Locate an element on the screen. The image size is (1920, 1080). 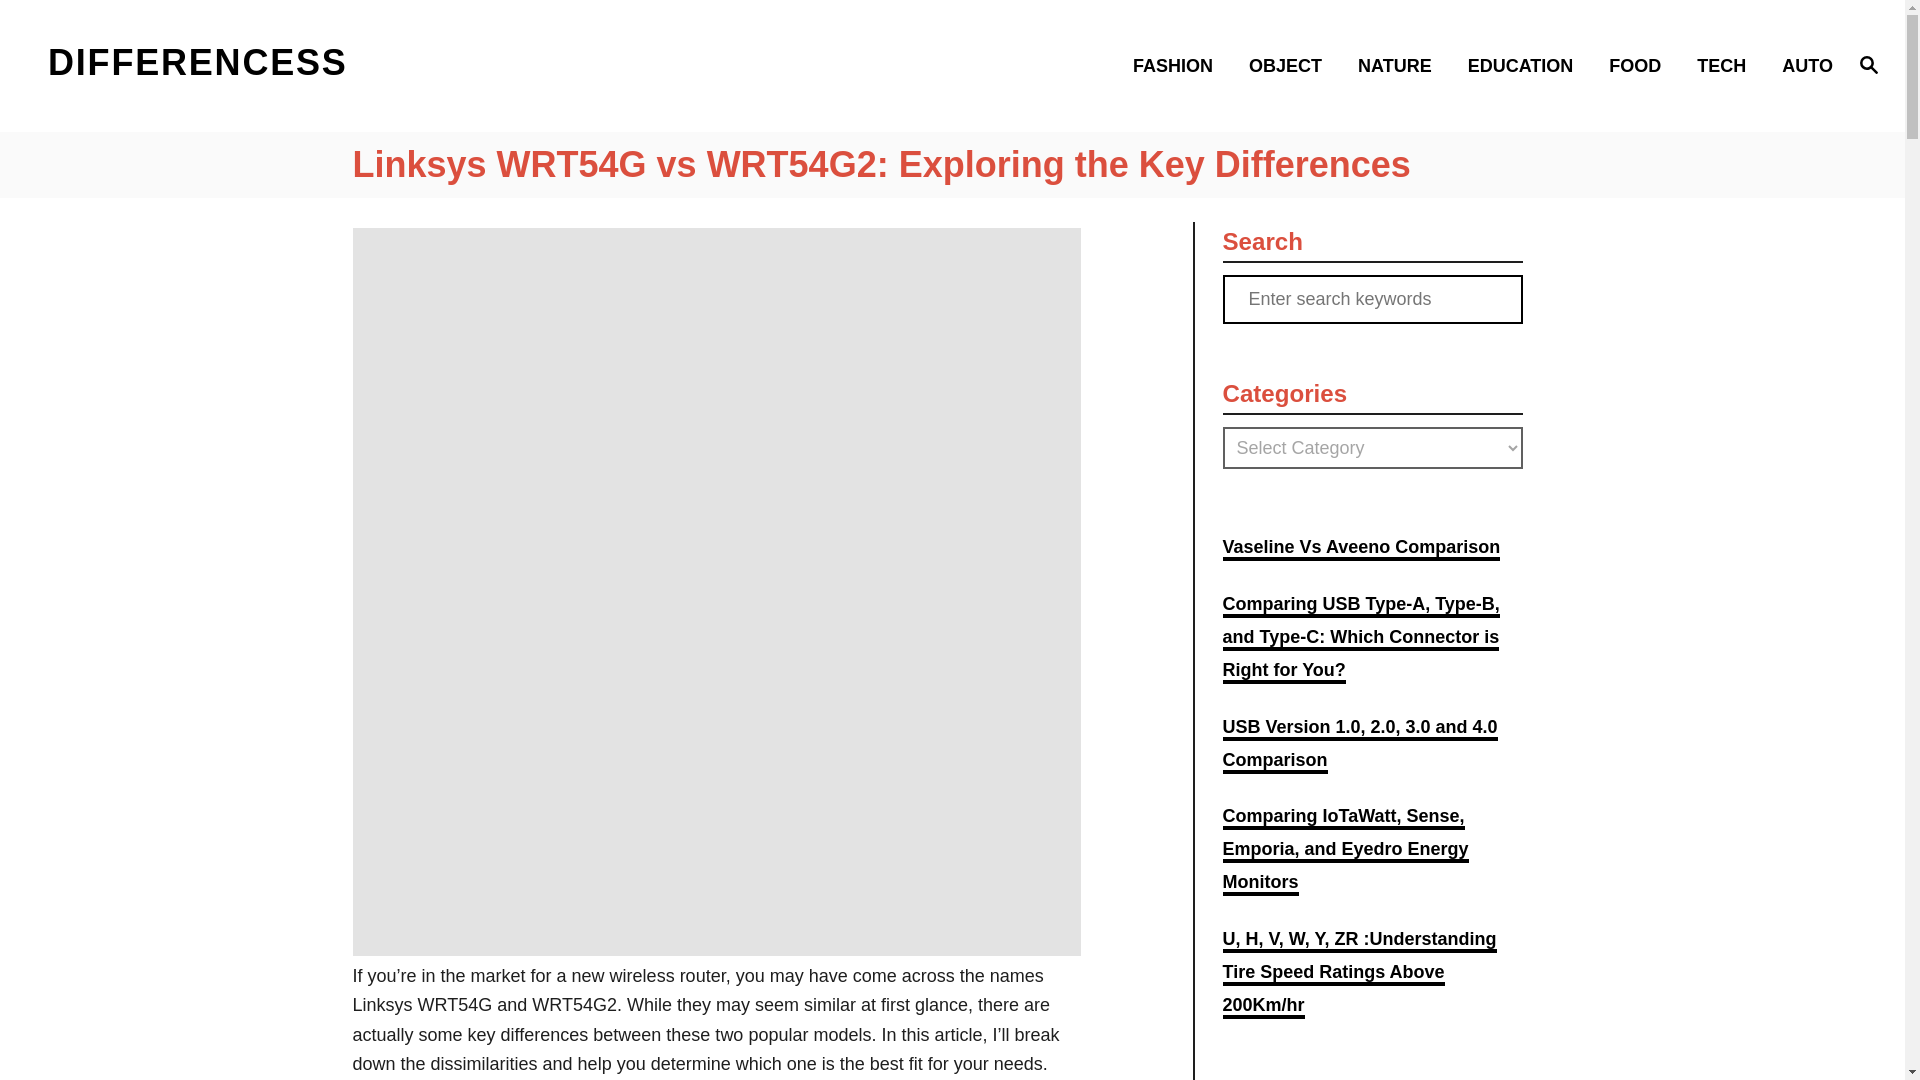
Magnifying Glass is located at coordinates (1868, 63).